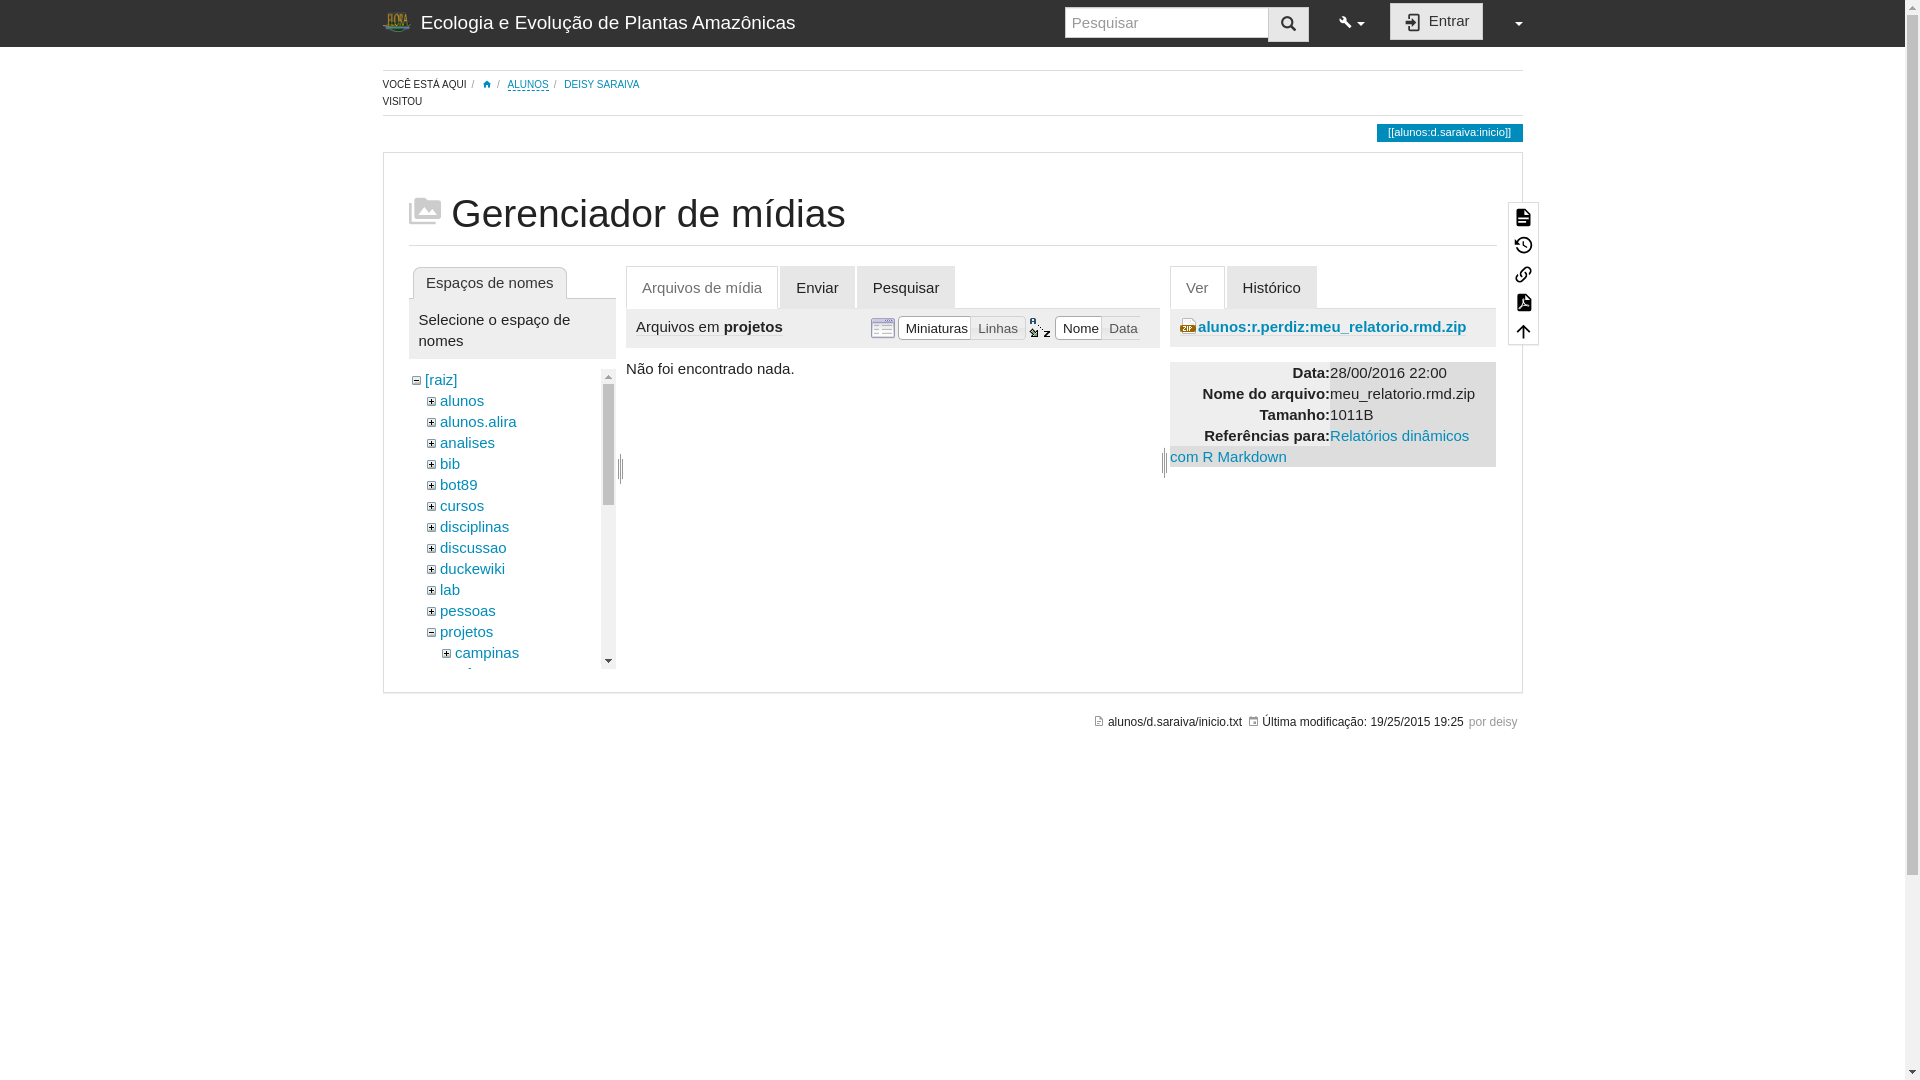 The width and height of the screenshot is (1920, 1080). What do you see at coordinates (488, 736) in the screenshot?
I see `lauraceae` at bounding box center [488, 736].